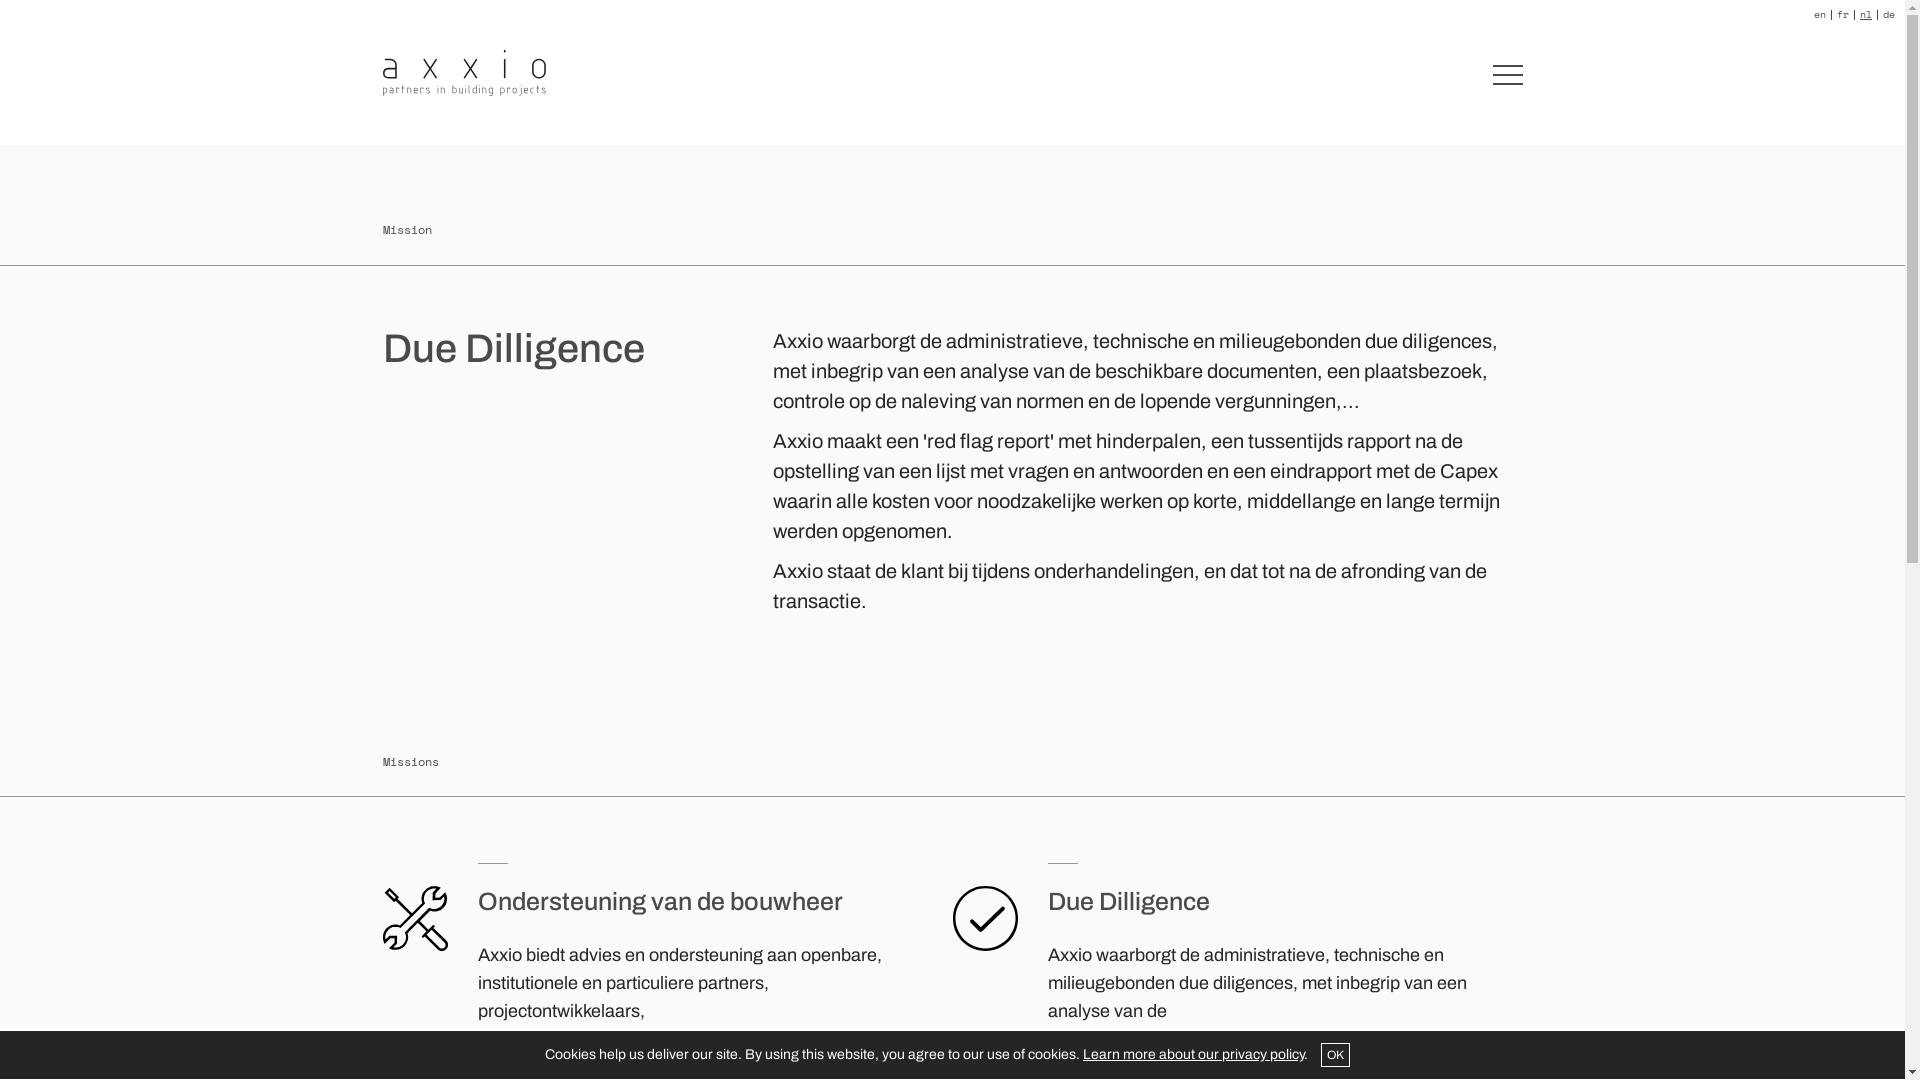 This screenshot has height=1080, width=1920. Describe the element at coordinates (1336, 1055) in the screenshot. I see `OK` at that location.